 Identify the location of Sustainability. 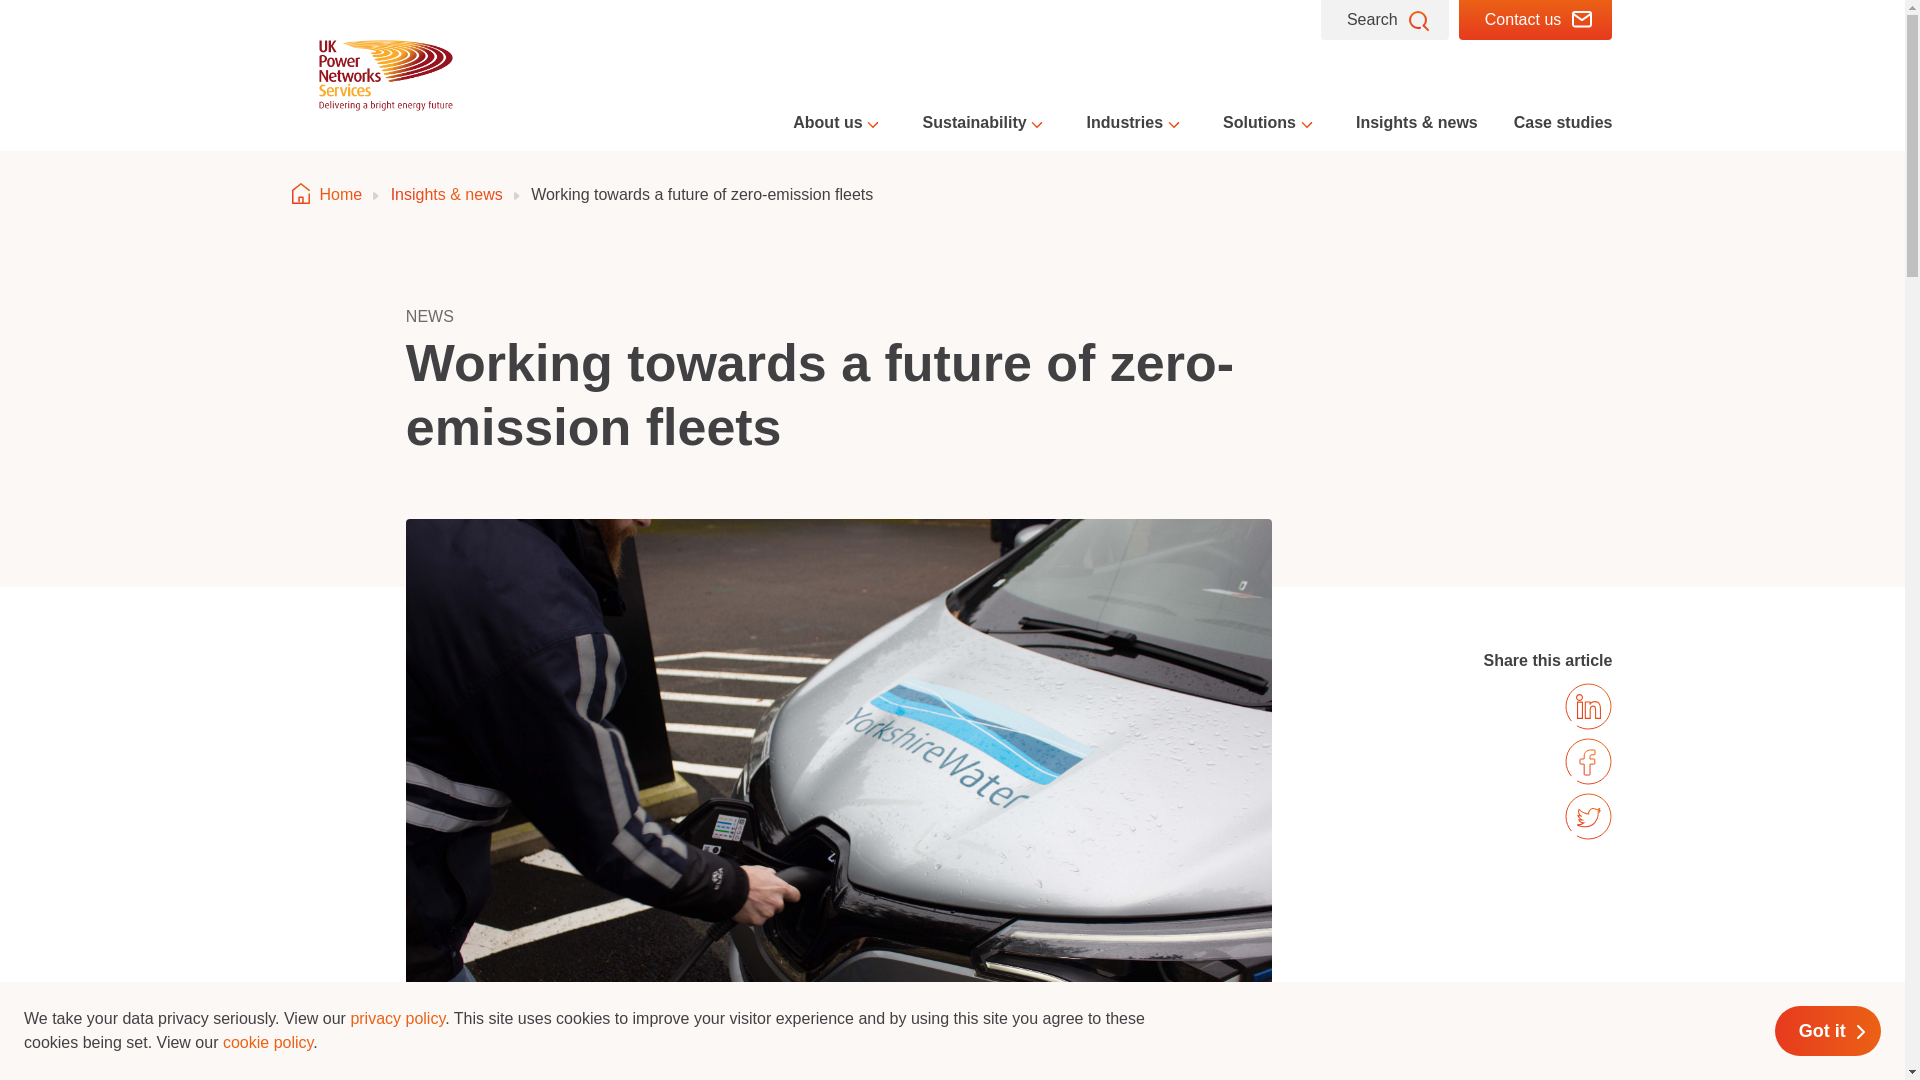
(986, 122).